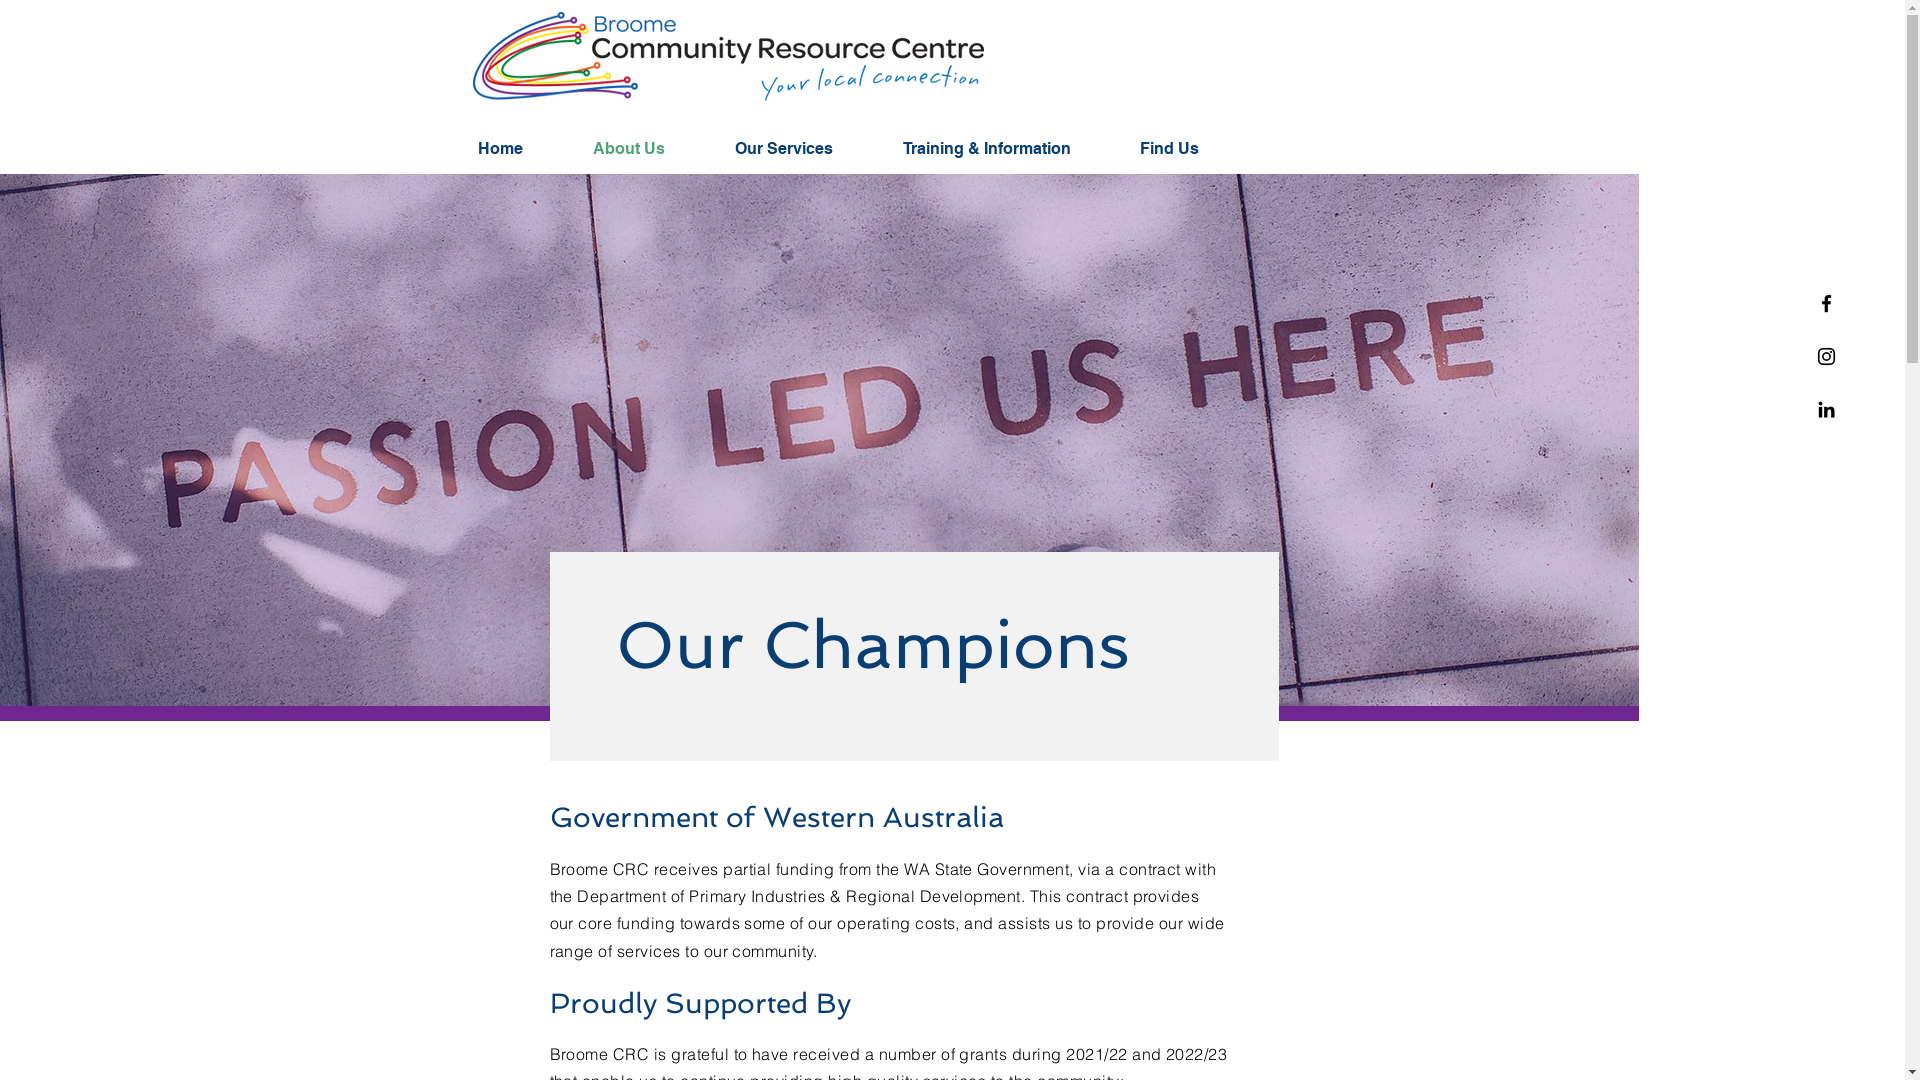 The height and width of the screenshot is (1080, 1920). I want to click on Training & Information, so click(1006, 149).